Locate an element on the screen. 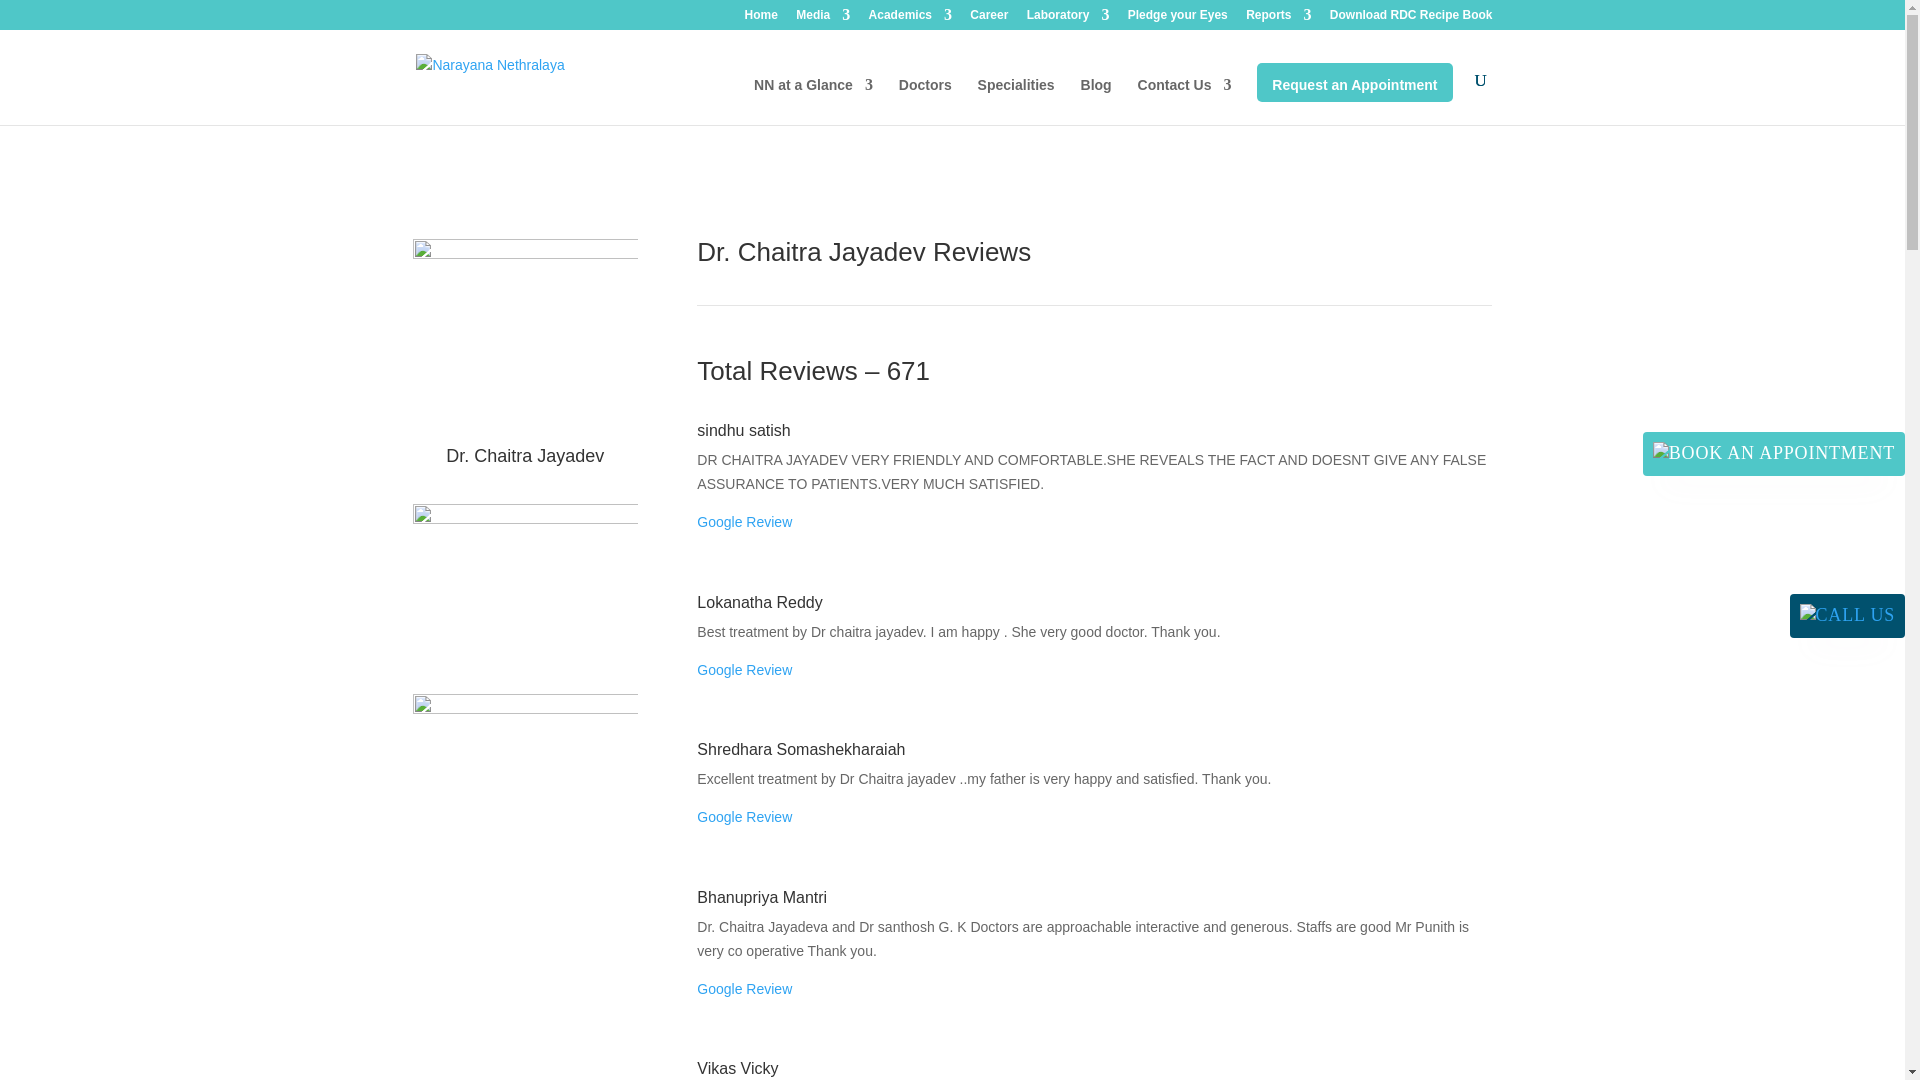  Career is located at coordinates (988, 19).